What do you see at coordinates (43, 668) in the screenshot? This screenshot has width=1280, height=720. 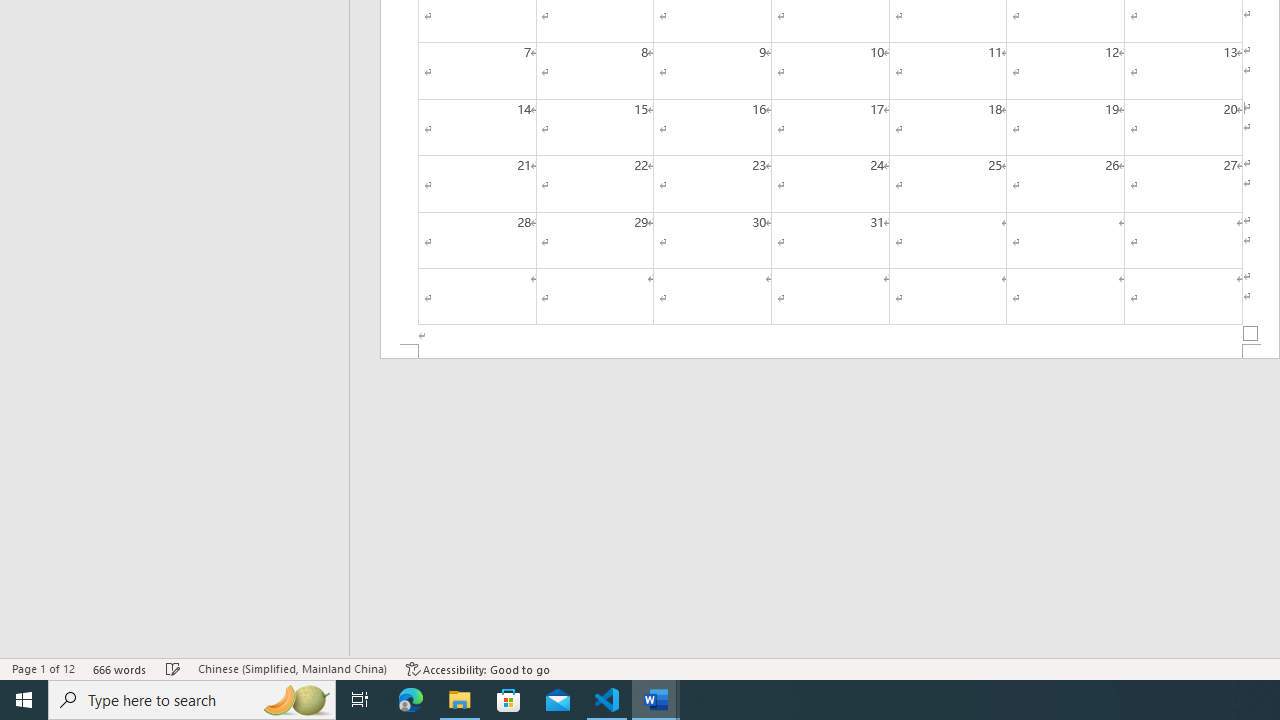 I see `Page Number Page 1 of 12` at bounding box center [43, 668].